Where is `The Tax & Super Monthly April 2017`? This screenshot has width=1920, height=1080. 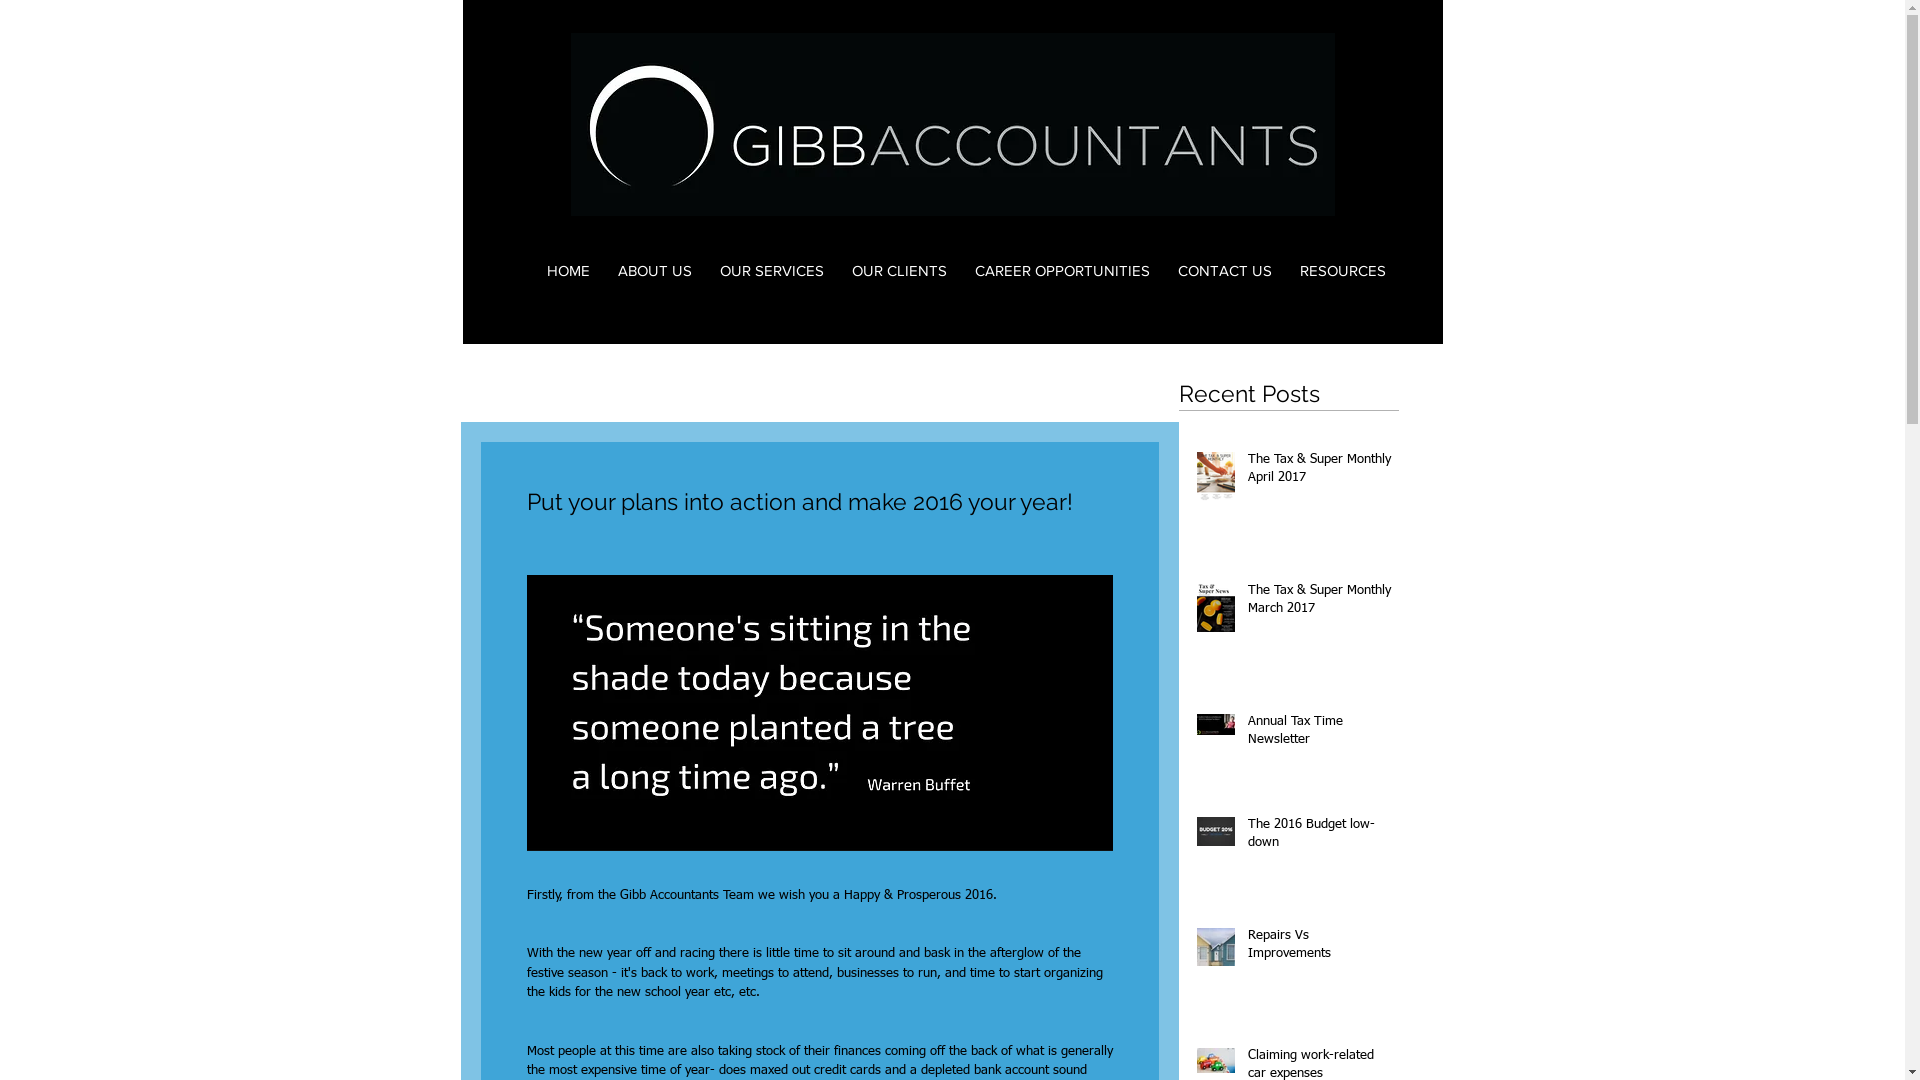
The Tax & Super Monthly April 2017 is located at coordinates (1320, 473).